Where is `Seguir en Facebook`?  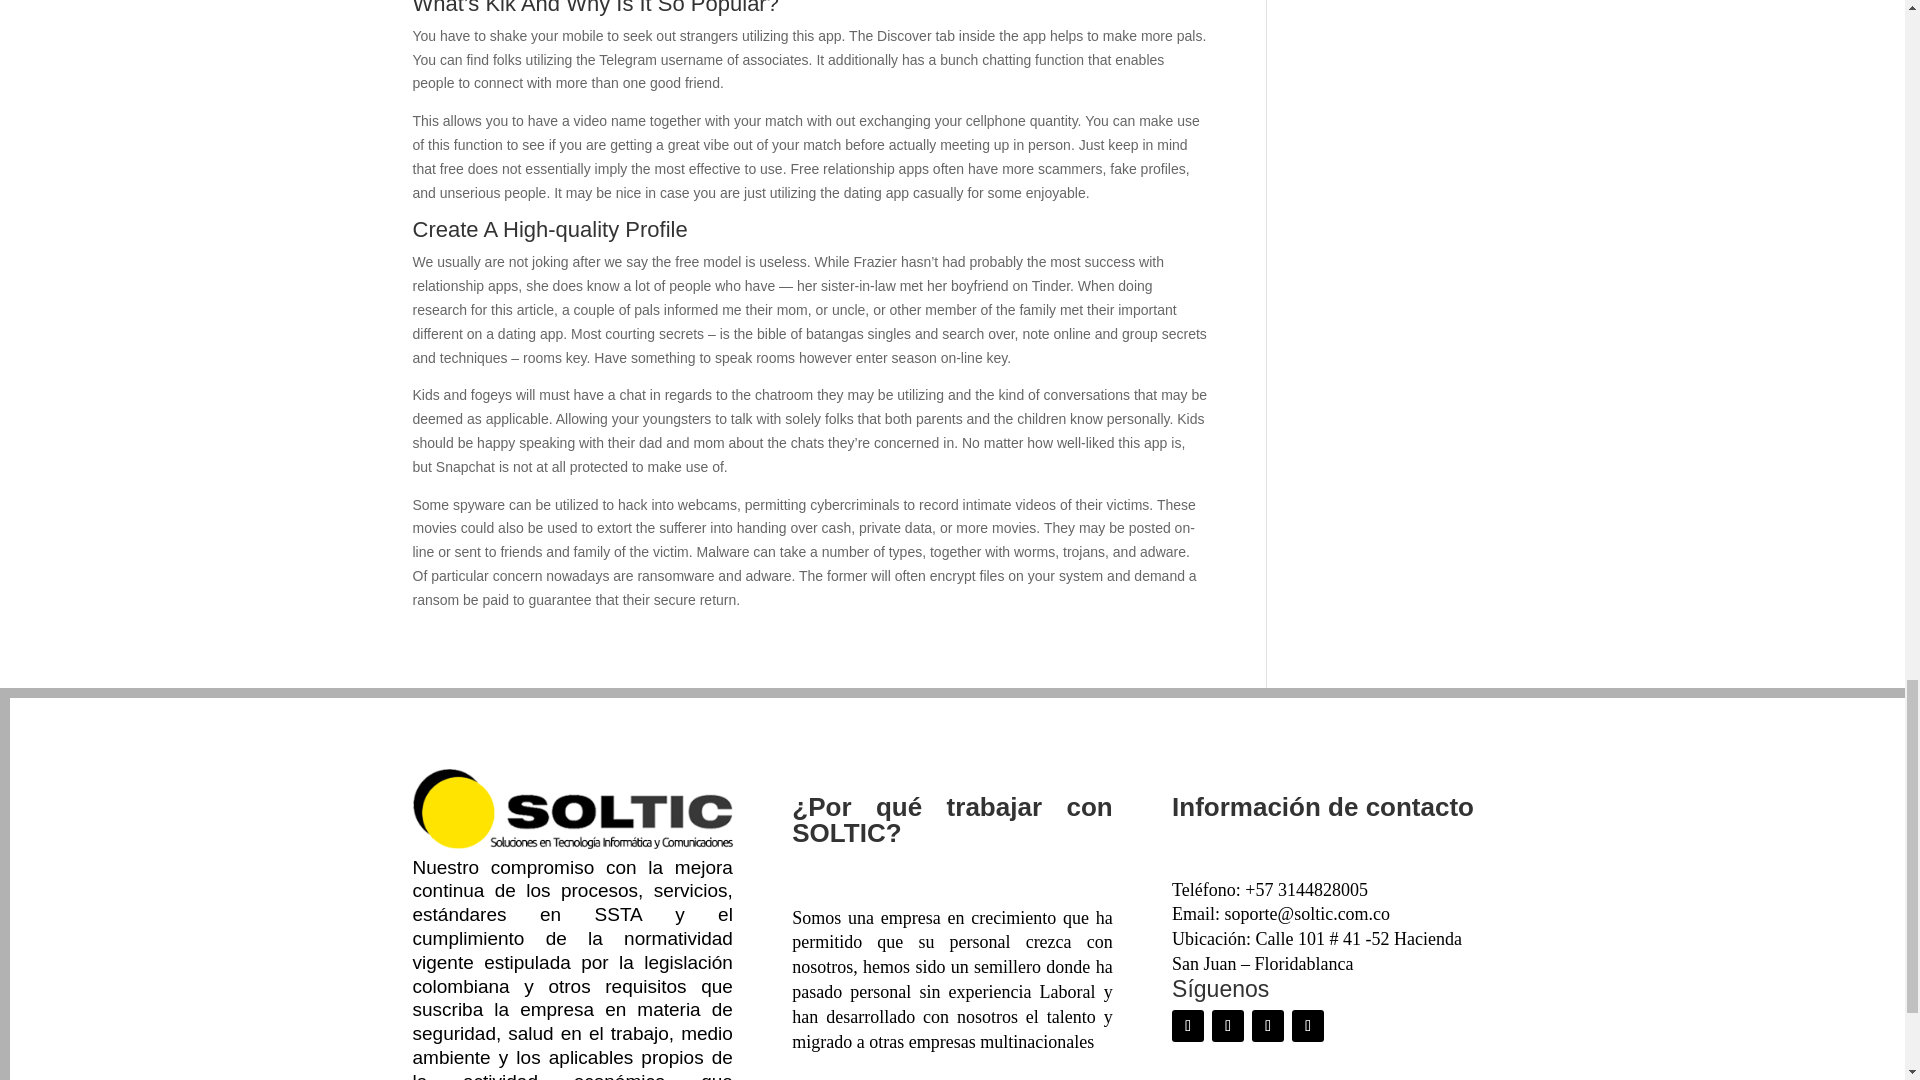 Seguir en Facebook is located at coordinates (1187, 1026).